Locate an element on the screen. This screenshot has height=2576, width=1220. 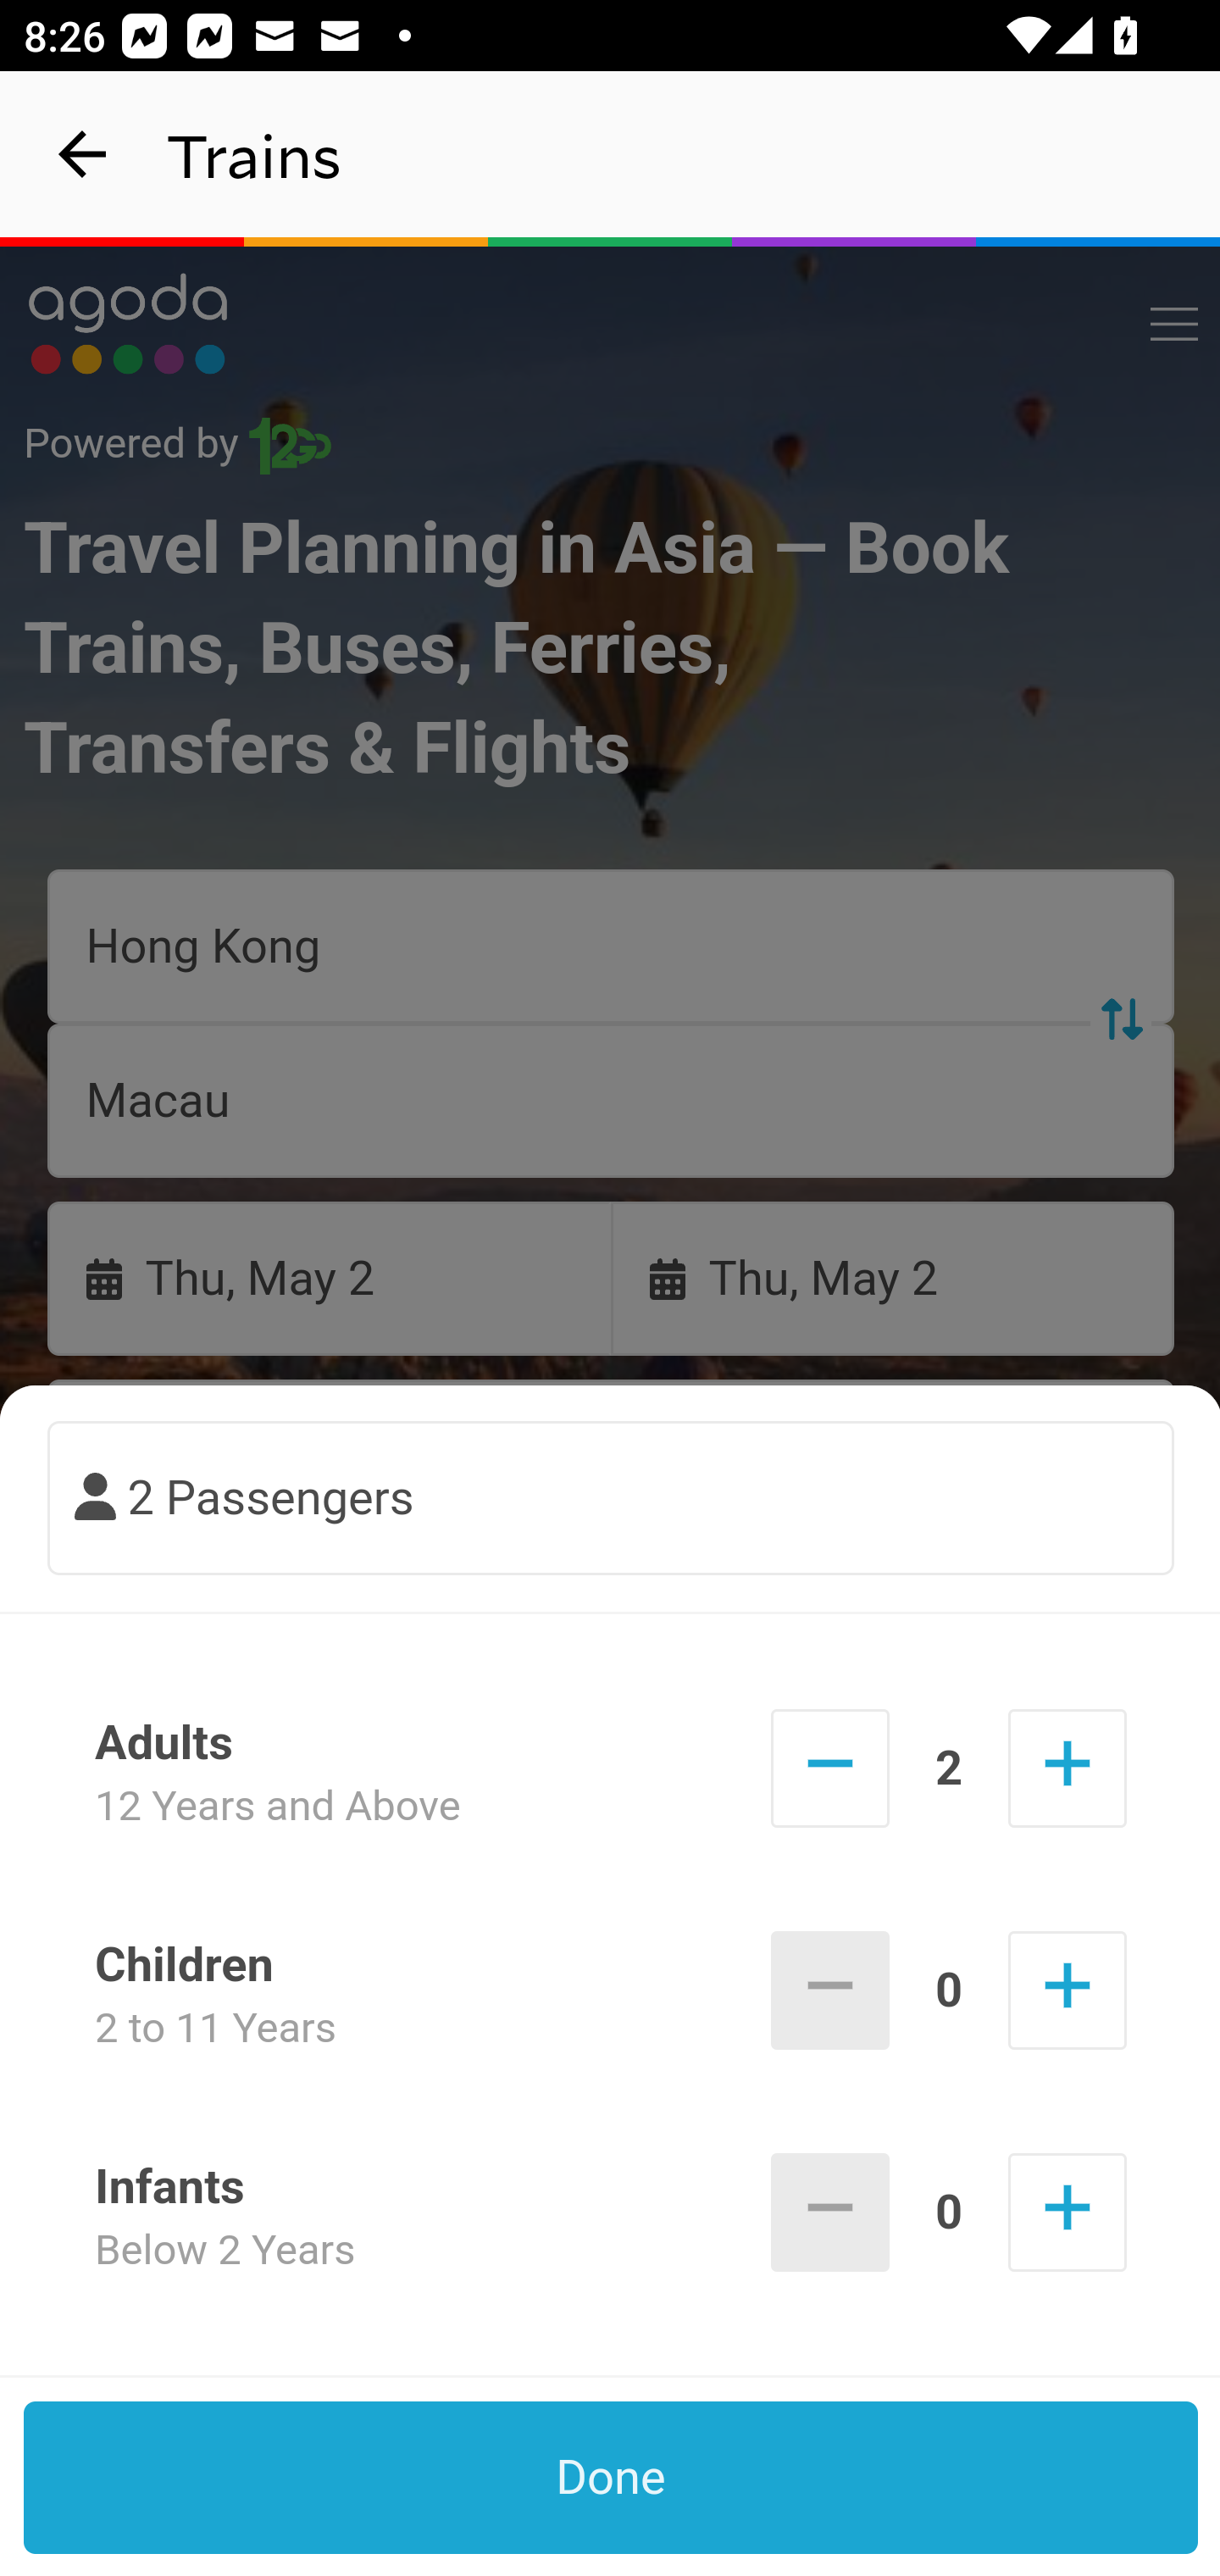
Find Tickets is located at coordinates (612, 1630).